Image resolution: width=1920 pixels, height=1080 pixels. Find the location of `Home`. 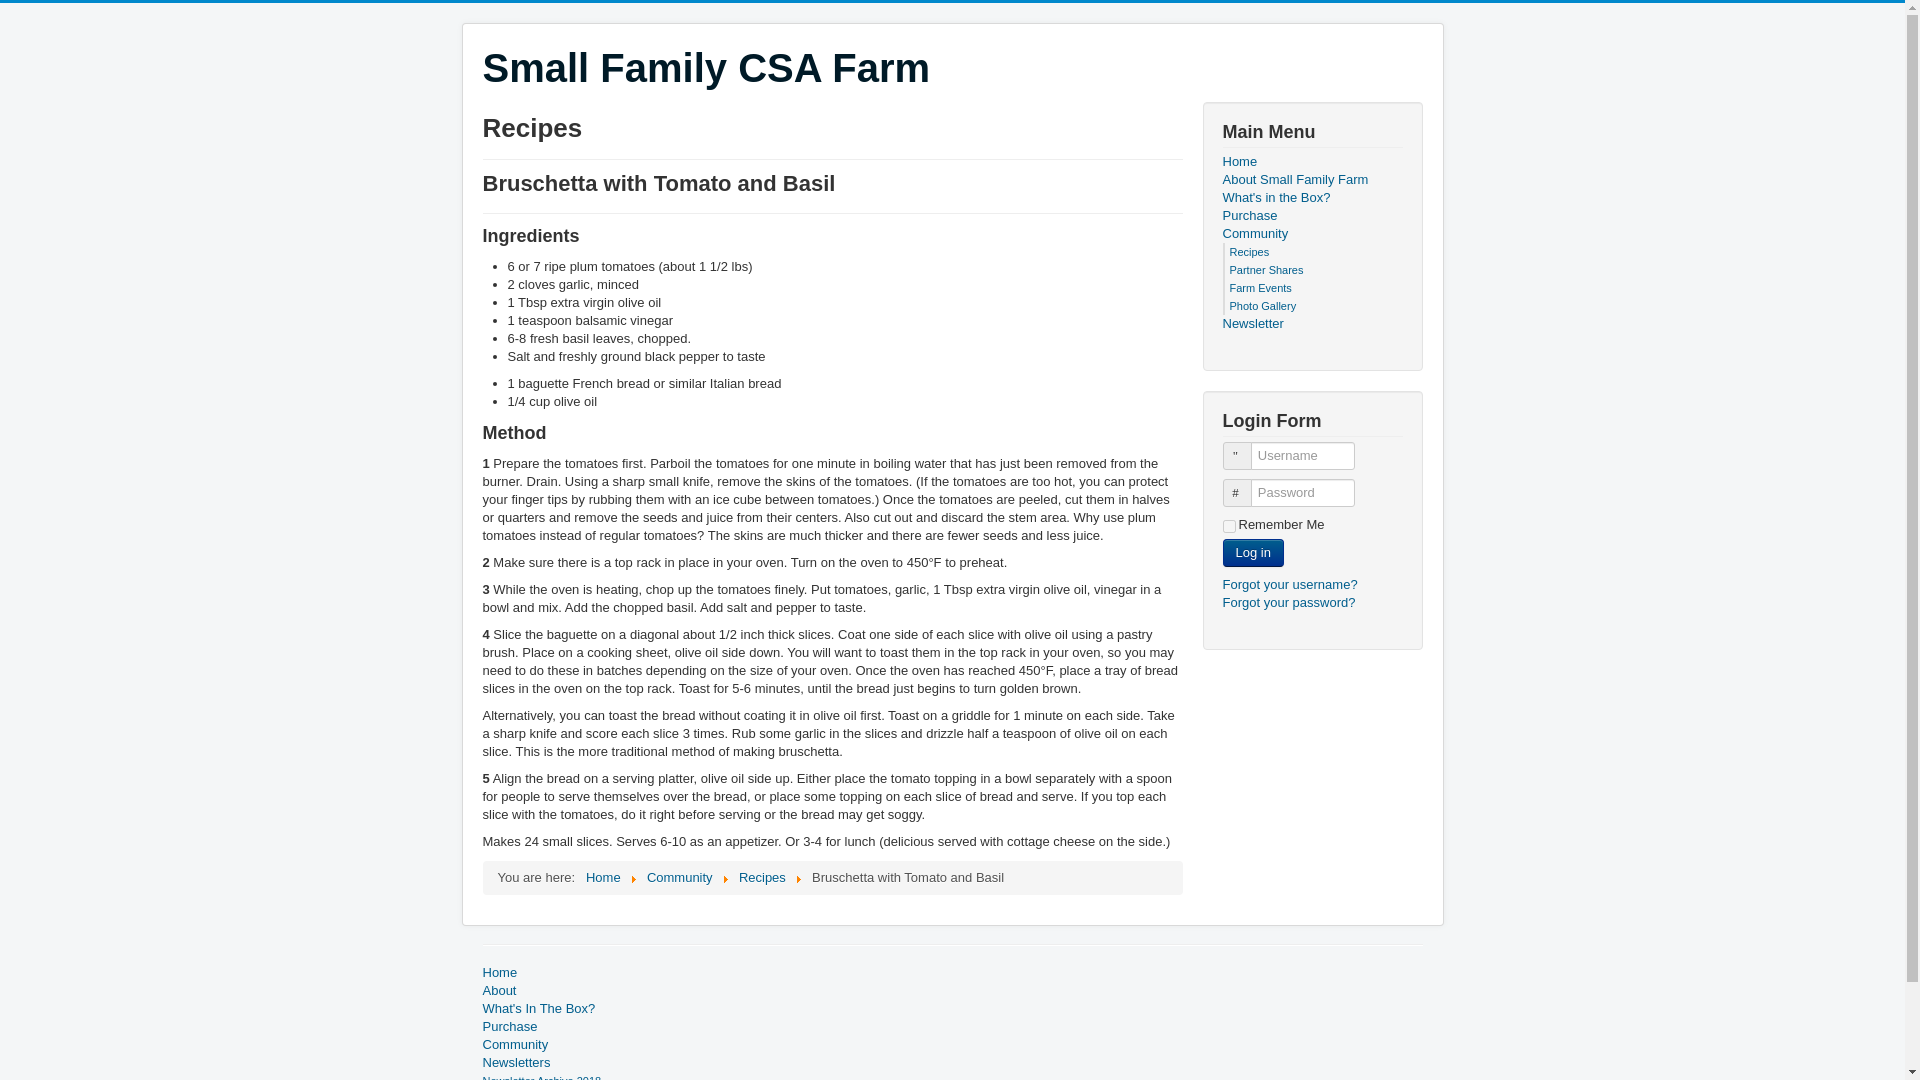

Home is located at coordinates (602, 877).